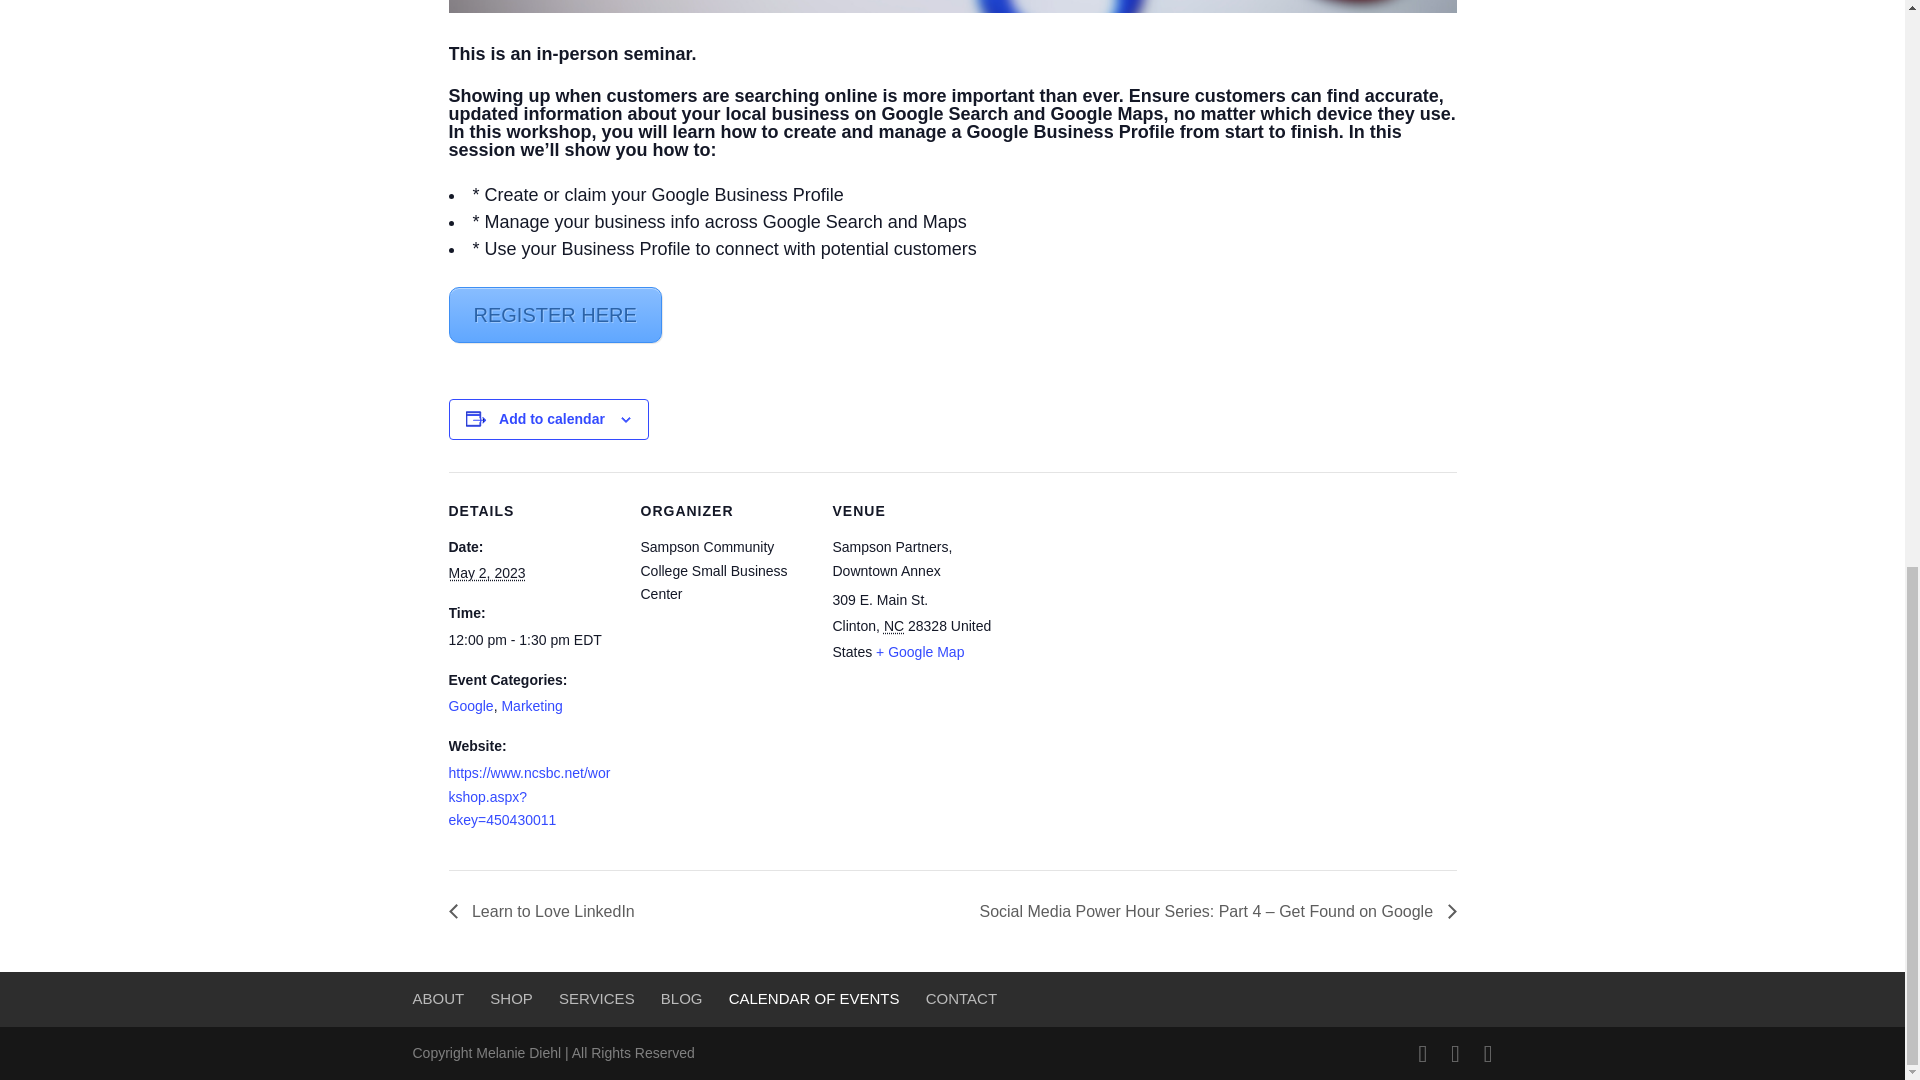 This screenshot has width=1920, height=1080. Describe the element at coordinates (554, 315) in the screenshot. I see `REGISTER HERE` at that location.